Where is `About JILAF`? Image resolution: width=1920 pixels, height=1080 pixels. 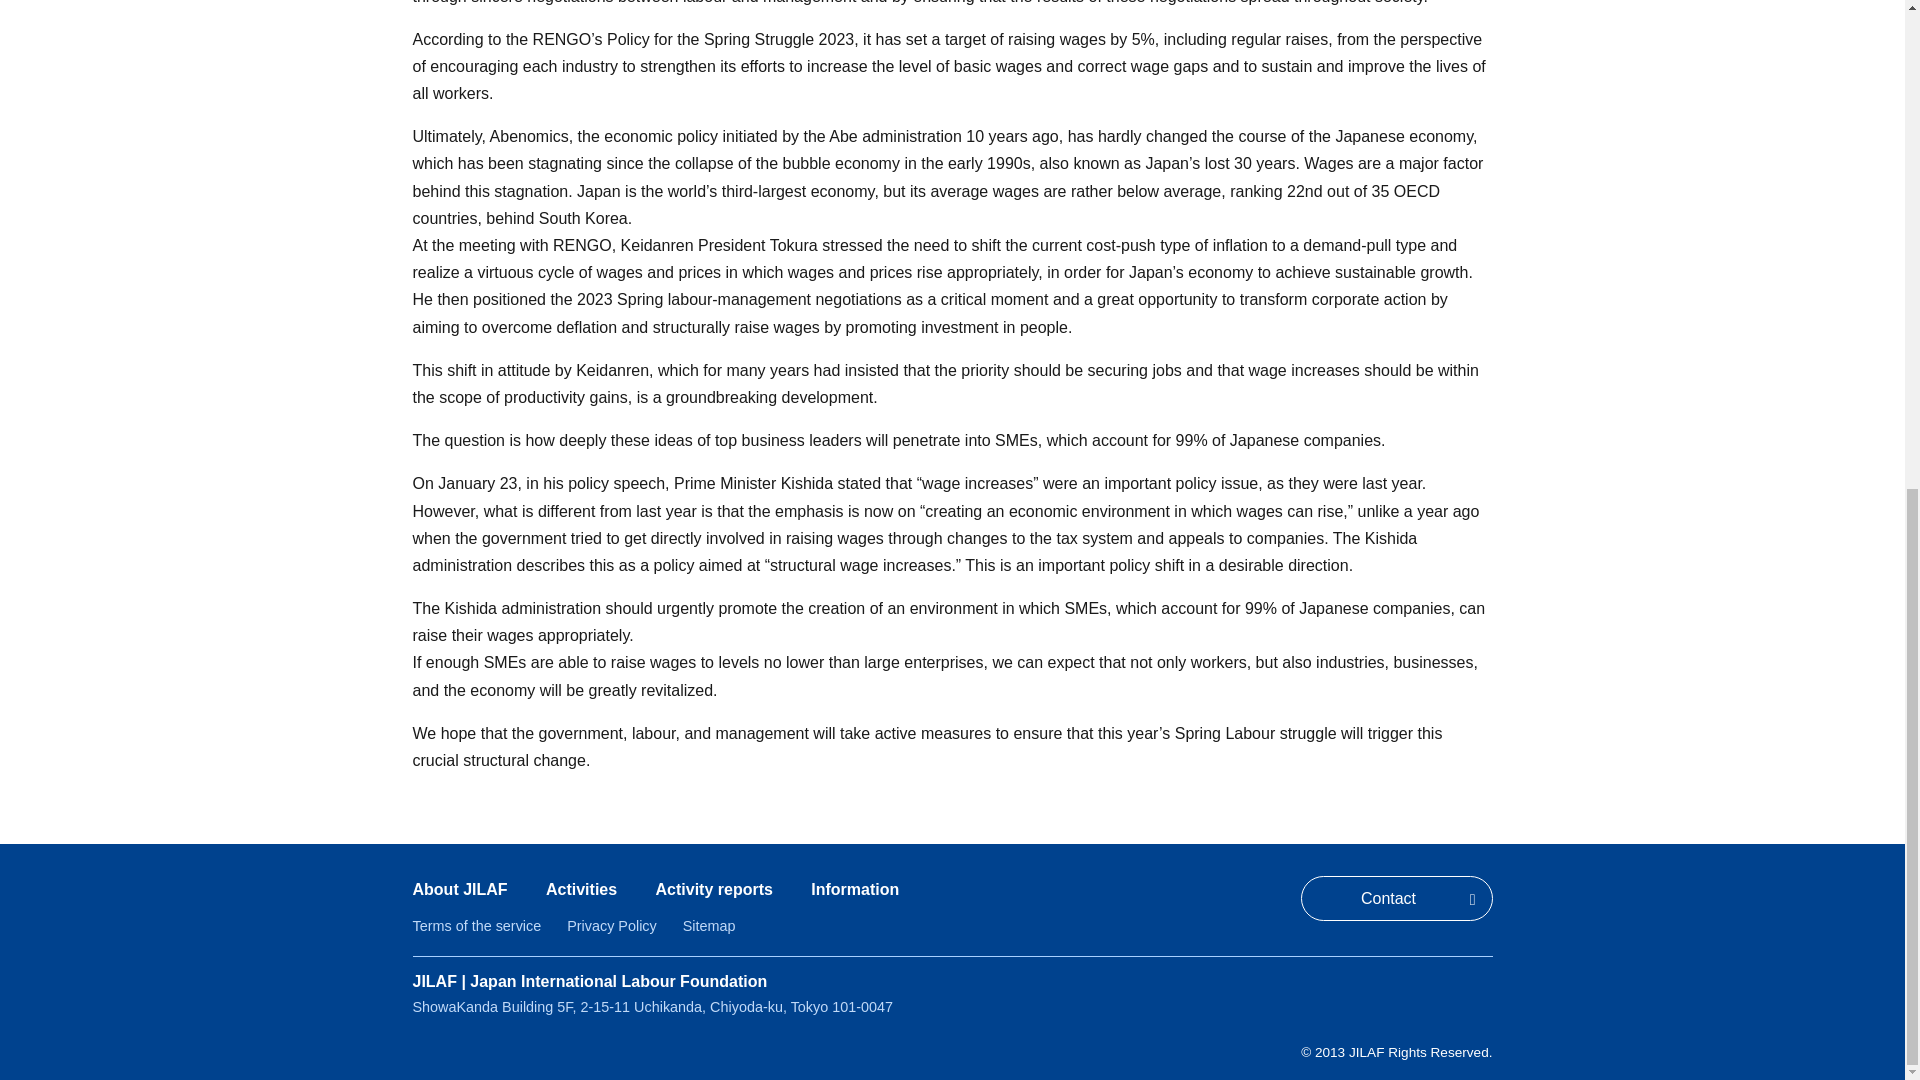
About JILAF is located at coordinates (459, 889).